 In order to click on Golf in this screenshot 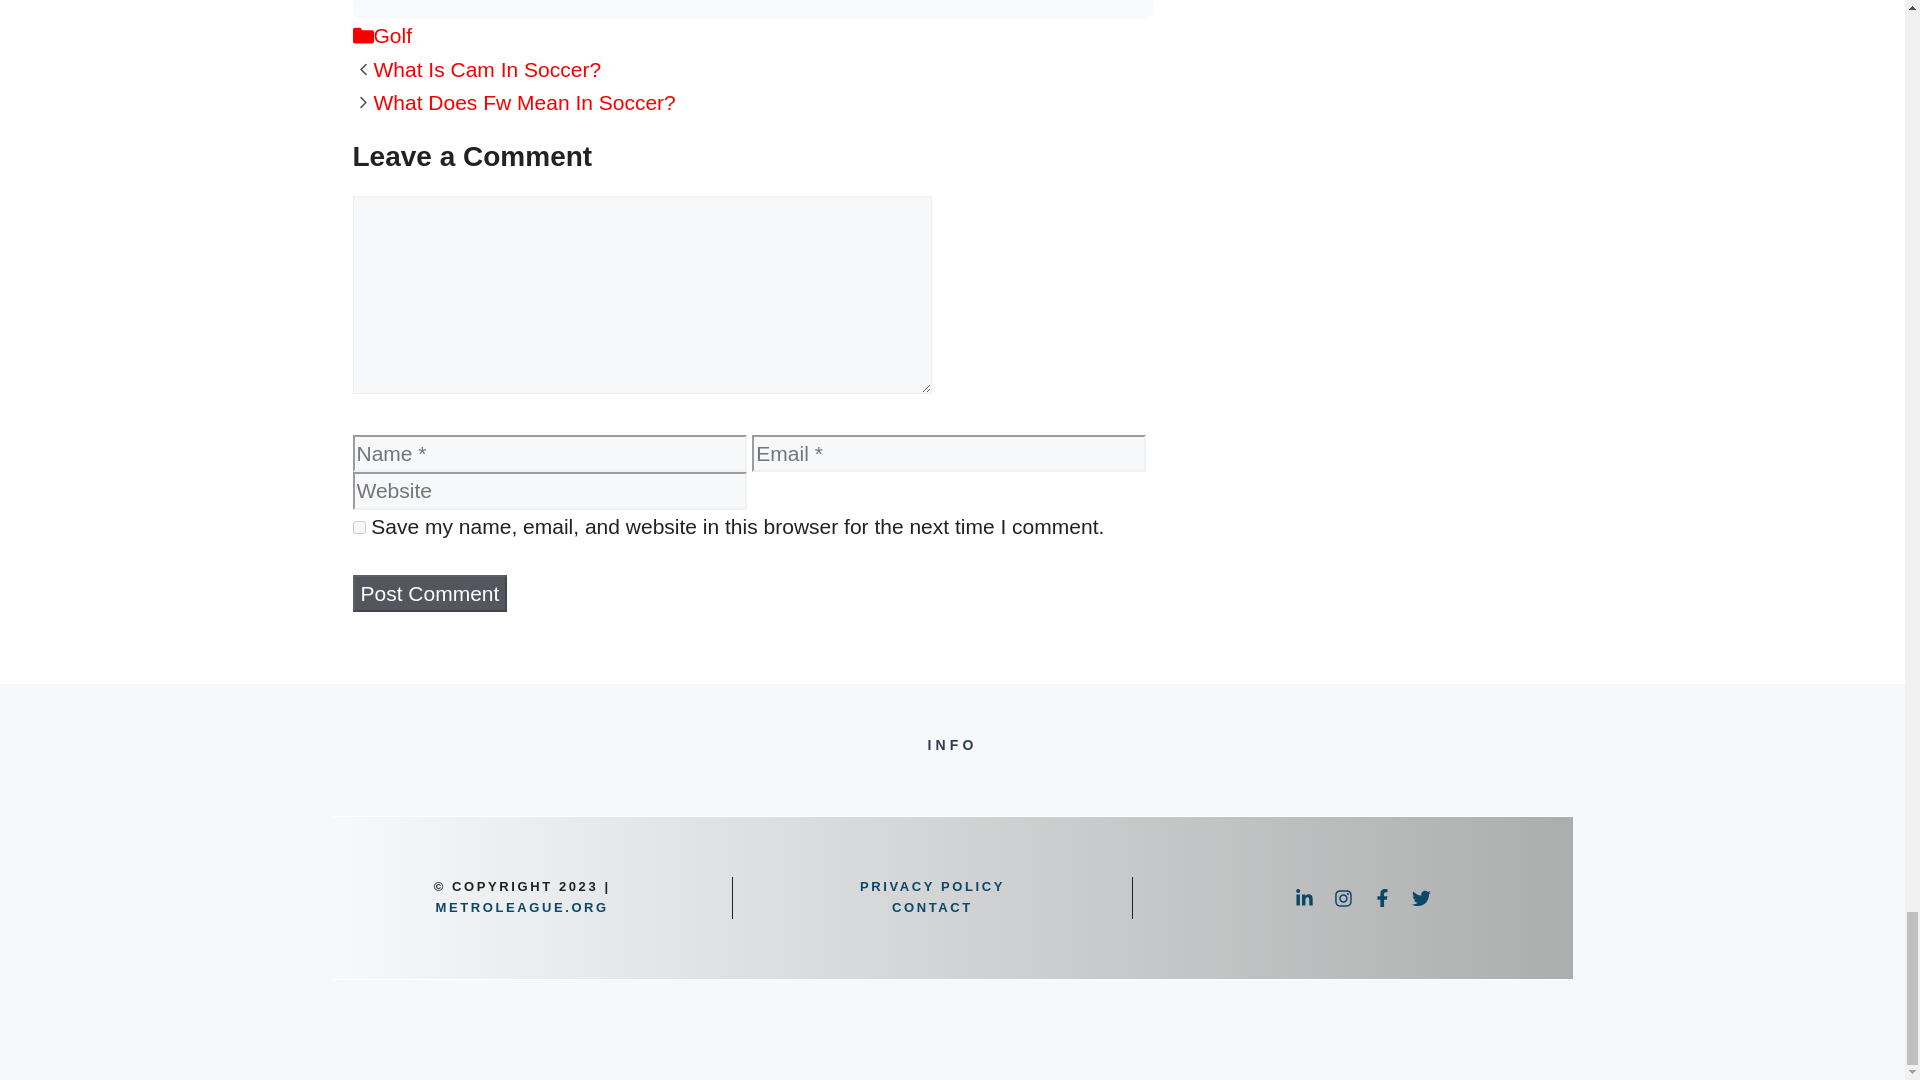, I will do `click(393, 35)`.